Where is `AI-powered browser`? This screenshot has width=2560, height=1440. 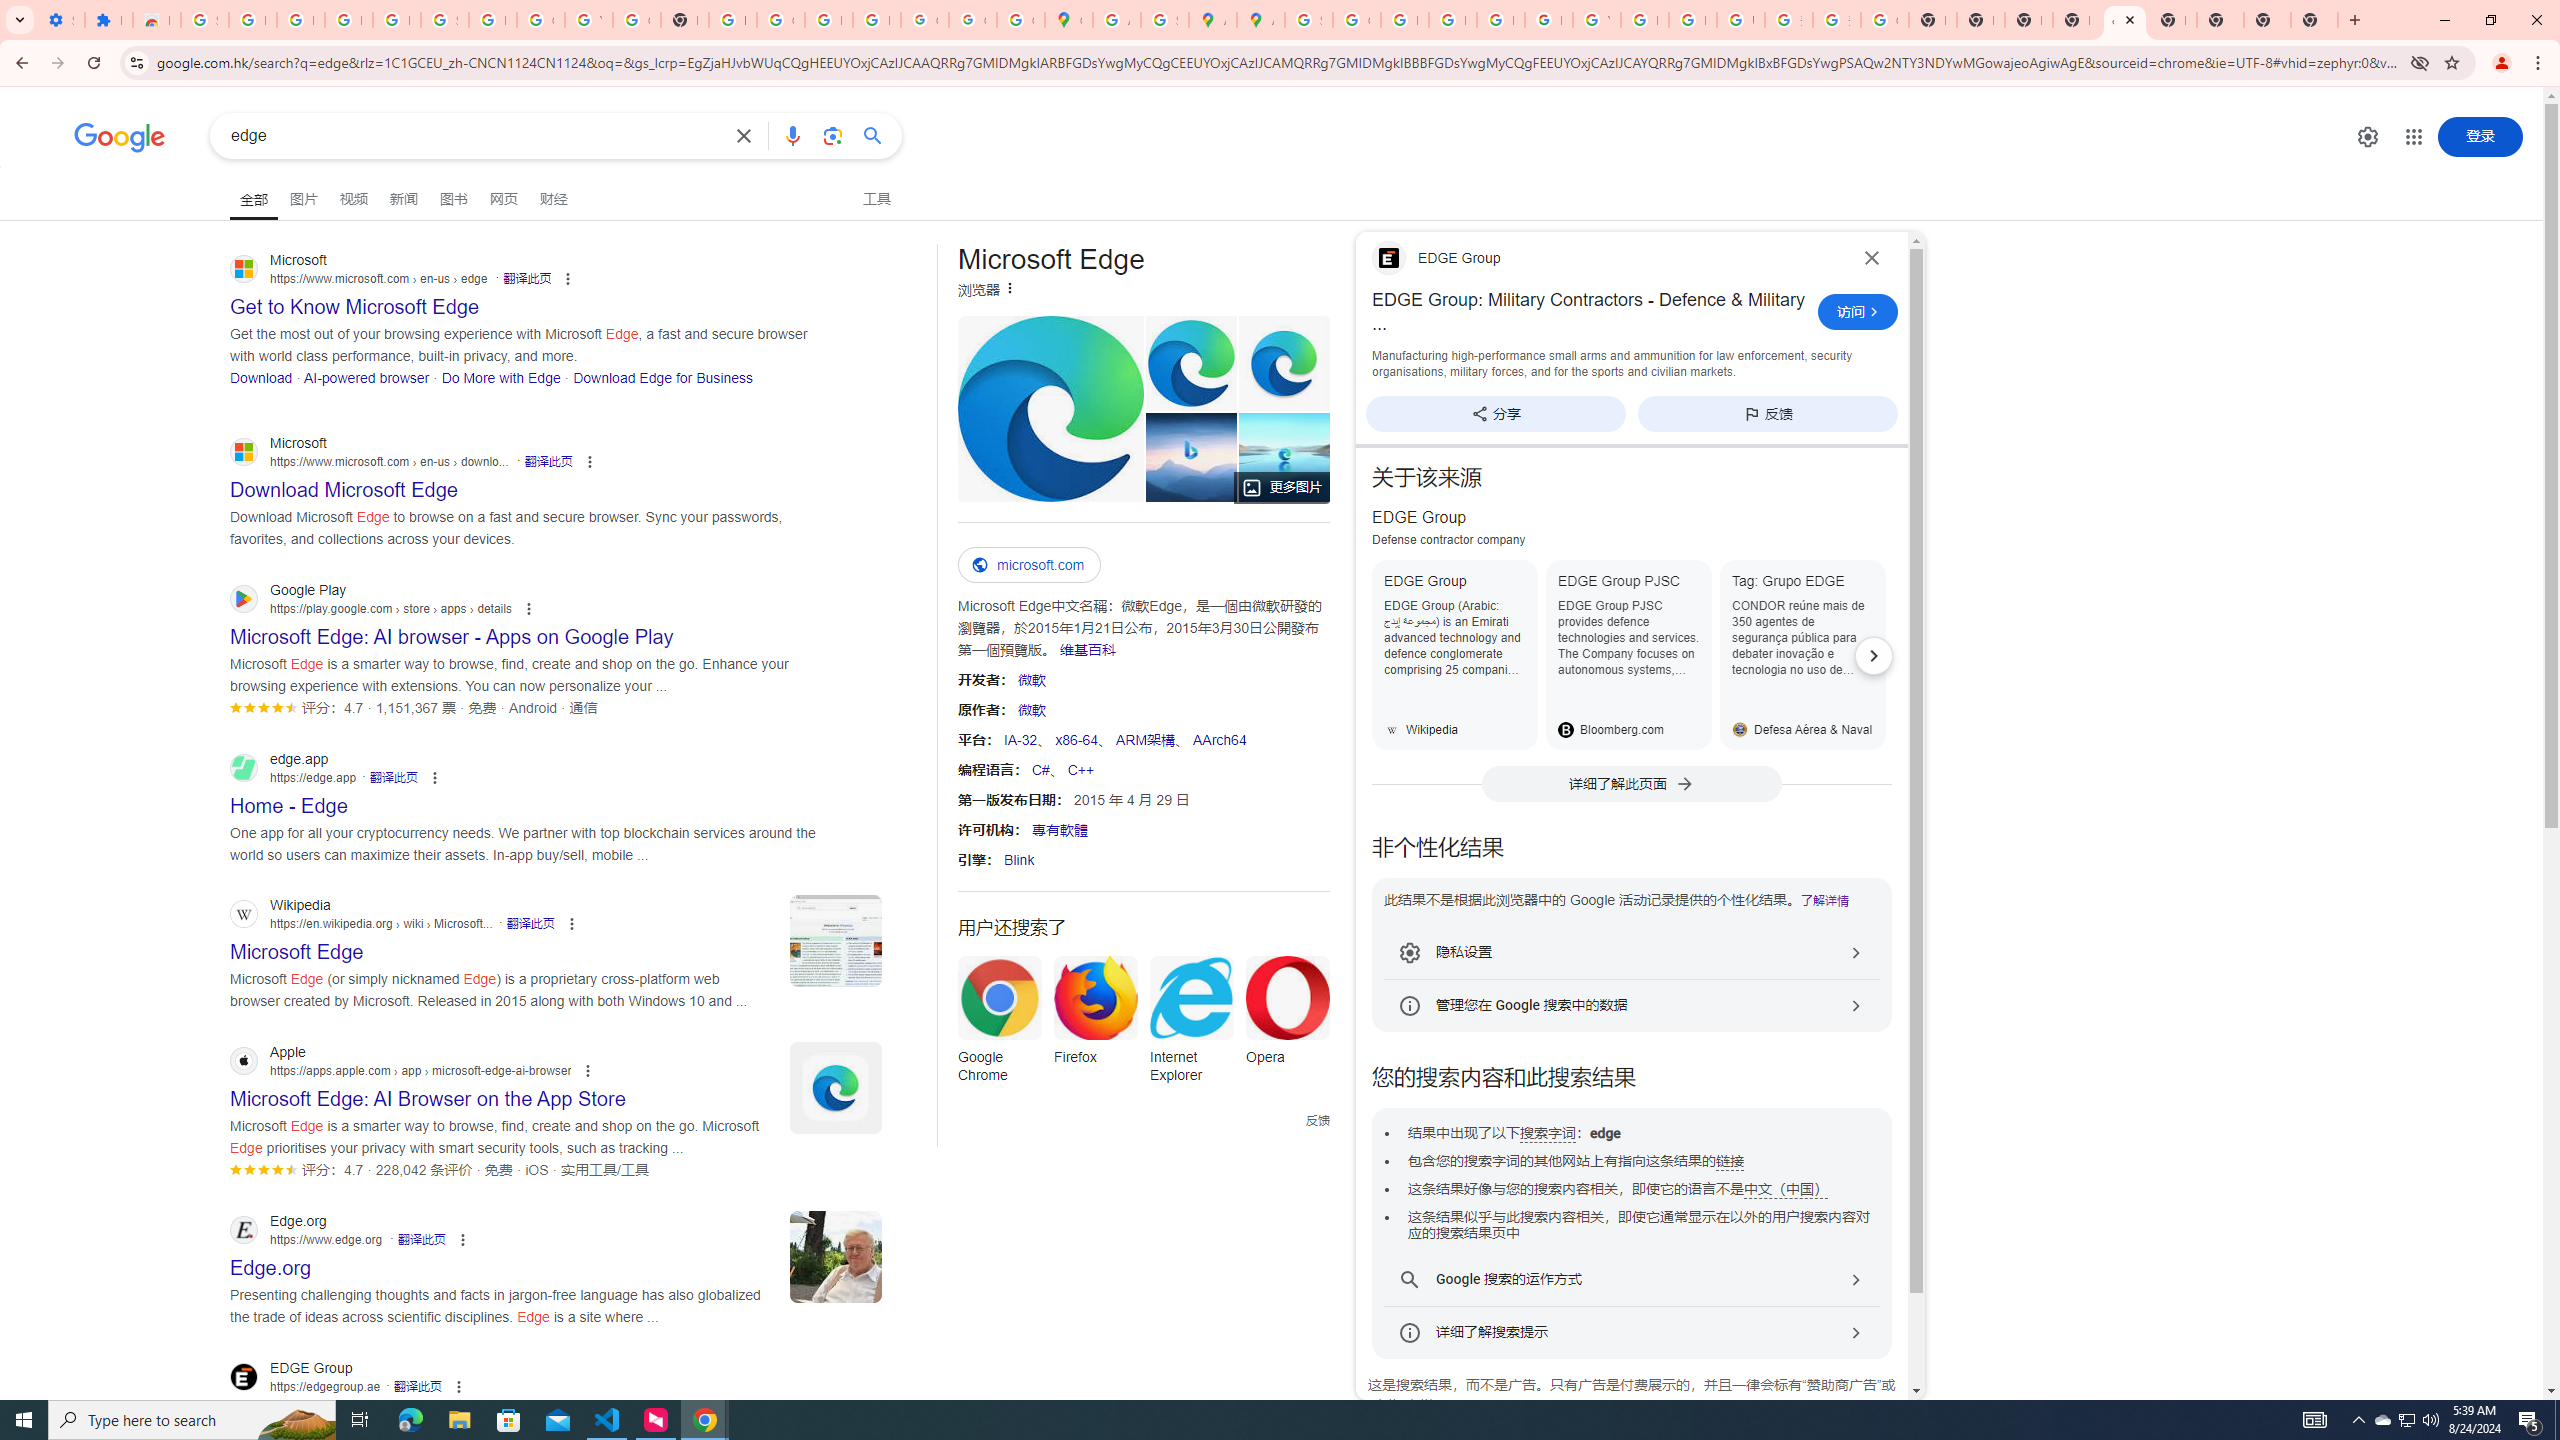 AI-powered browser is located at coordinates (366, 376).